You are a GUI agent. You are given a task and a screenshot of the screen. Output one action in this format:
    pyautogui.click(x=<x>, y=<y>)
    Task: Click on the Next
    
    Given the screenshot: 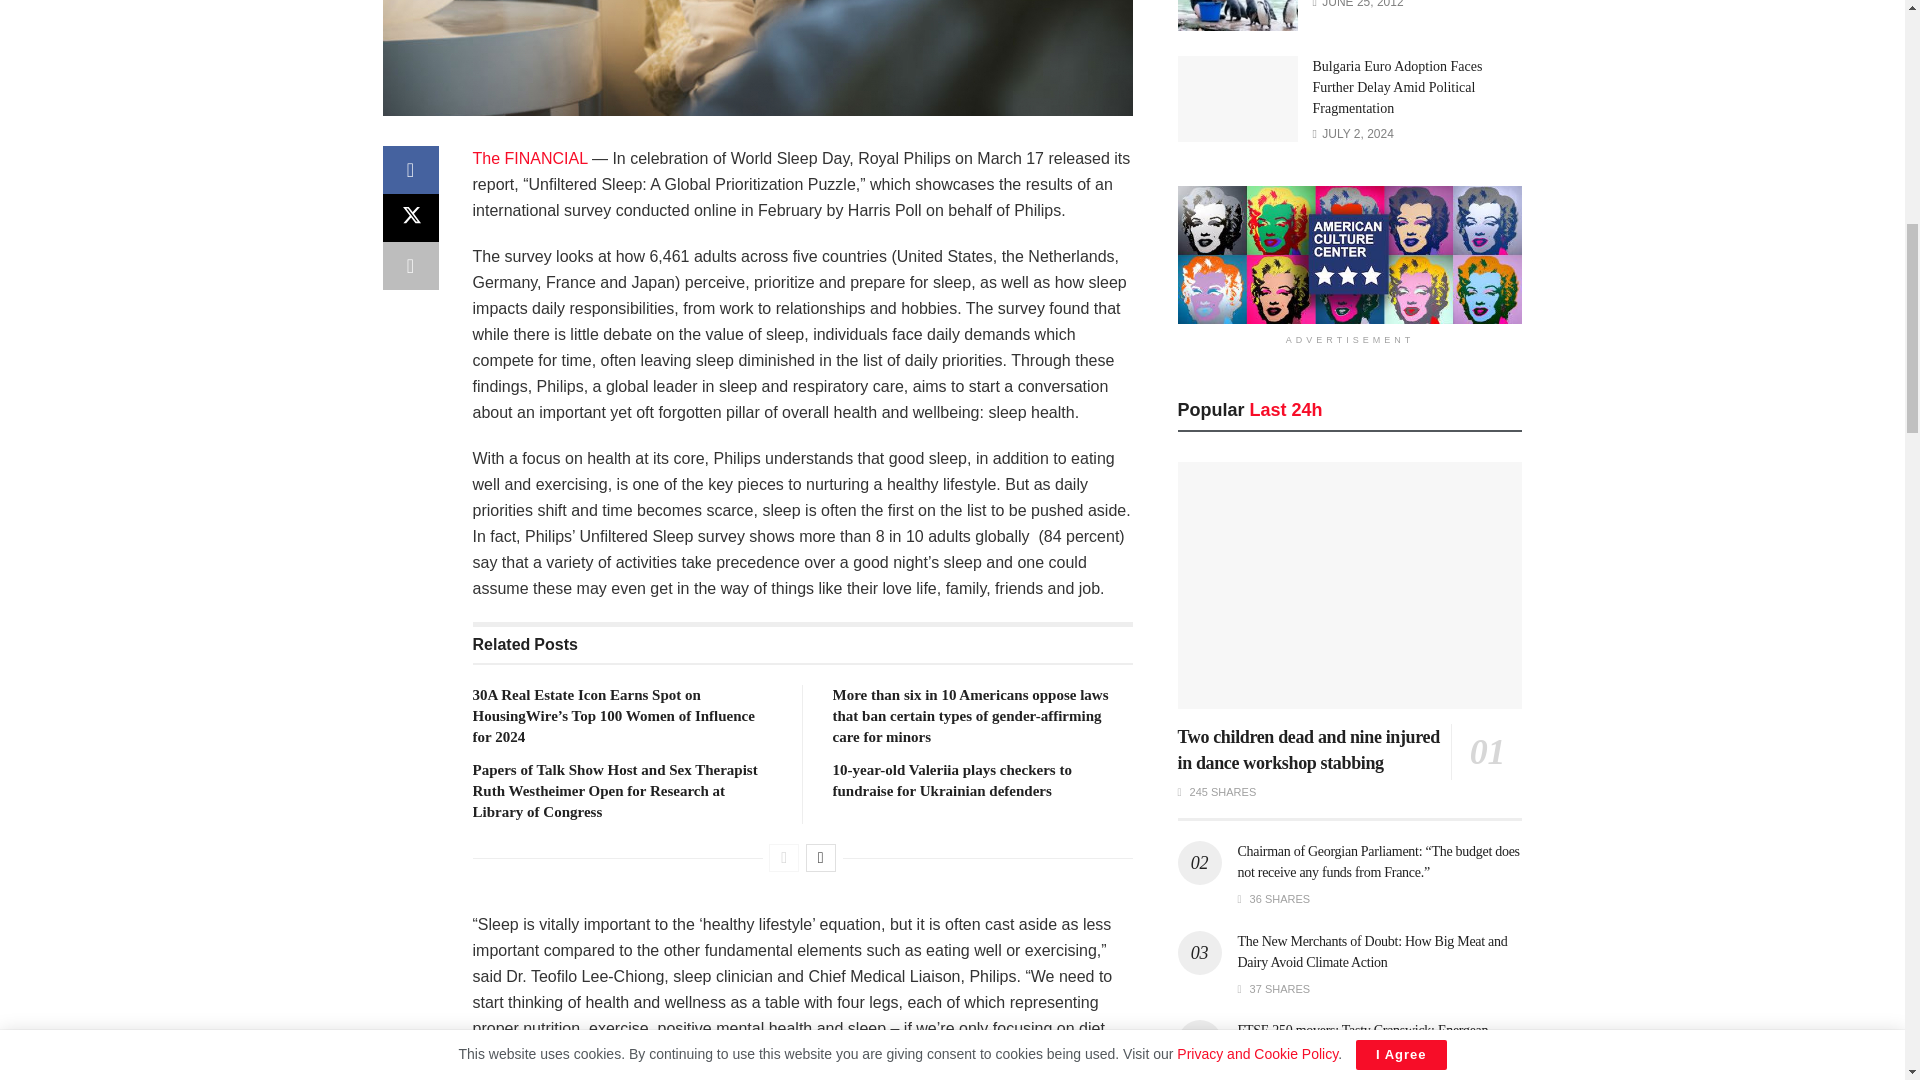 What is the action you would take?
    pyautogui.click(x=820, y=857)
    